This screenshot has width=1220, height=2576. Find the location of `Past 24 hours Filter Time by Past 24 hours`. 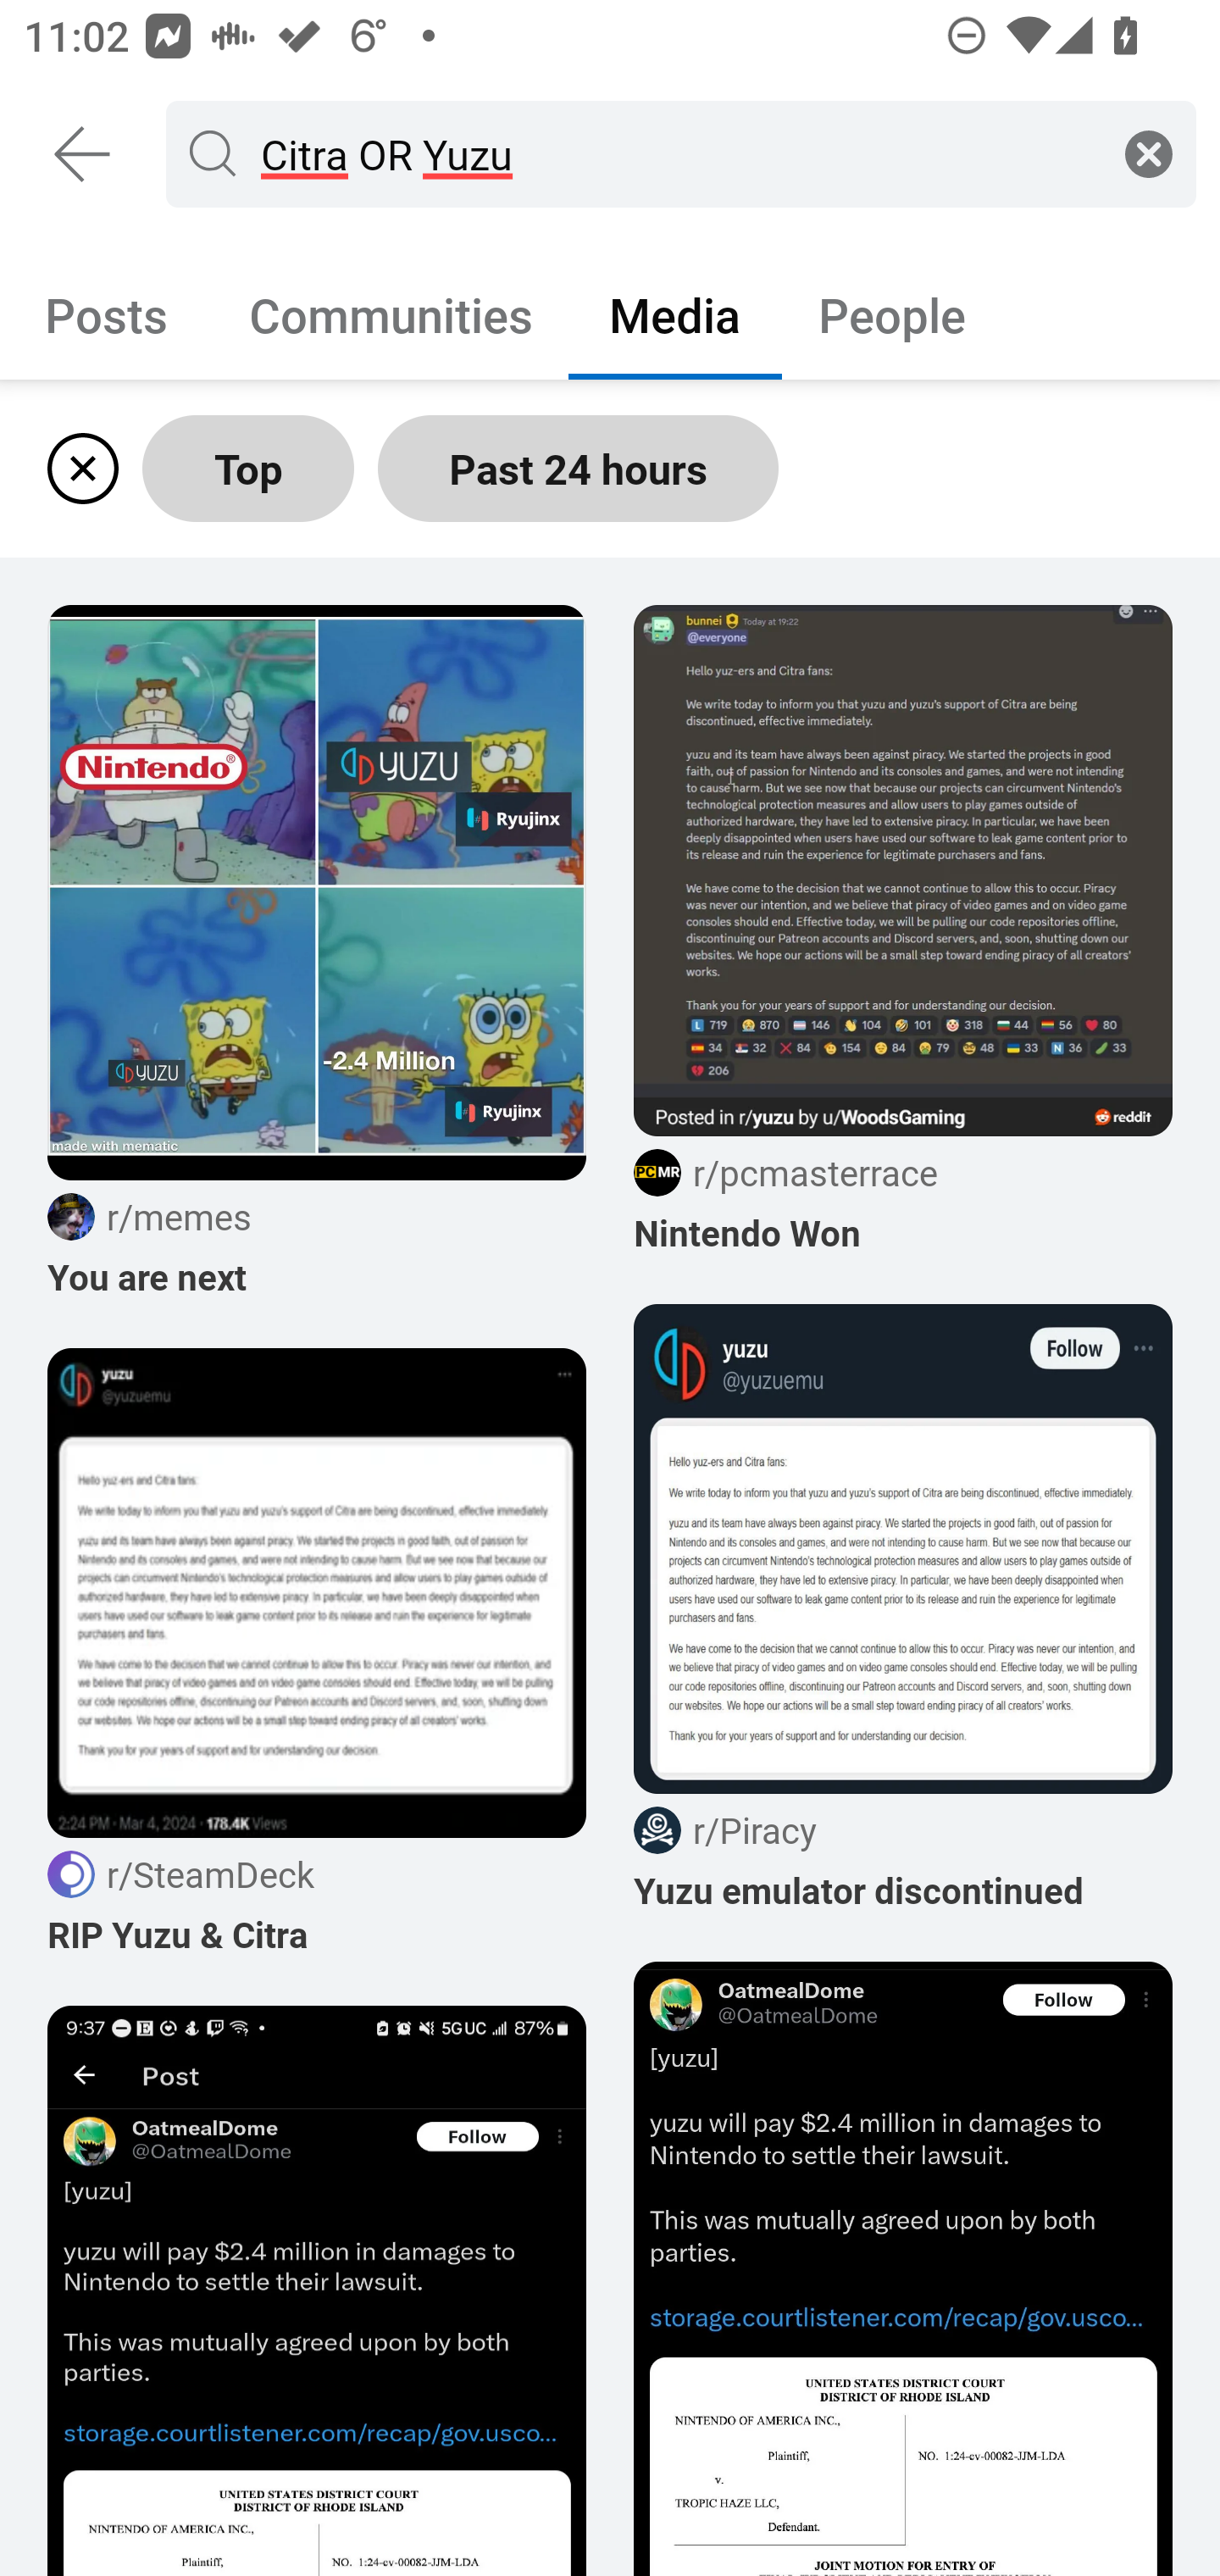

Past 24 hours Filter Time by Past 24 hours is located at coordinates (578, 469).